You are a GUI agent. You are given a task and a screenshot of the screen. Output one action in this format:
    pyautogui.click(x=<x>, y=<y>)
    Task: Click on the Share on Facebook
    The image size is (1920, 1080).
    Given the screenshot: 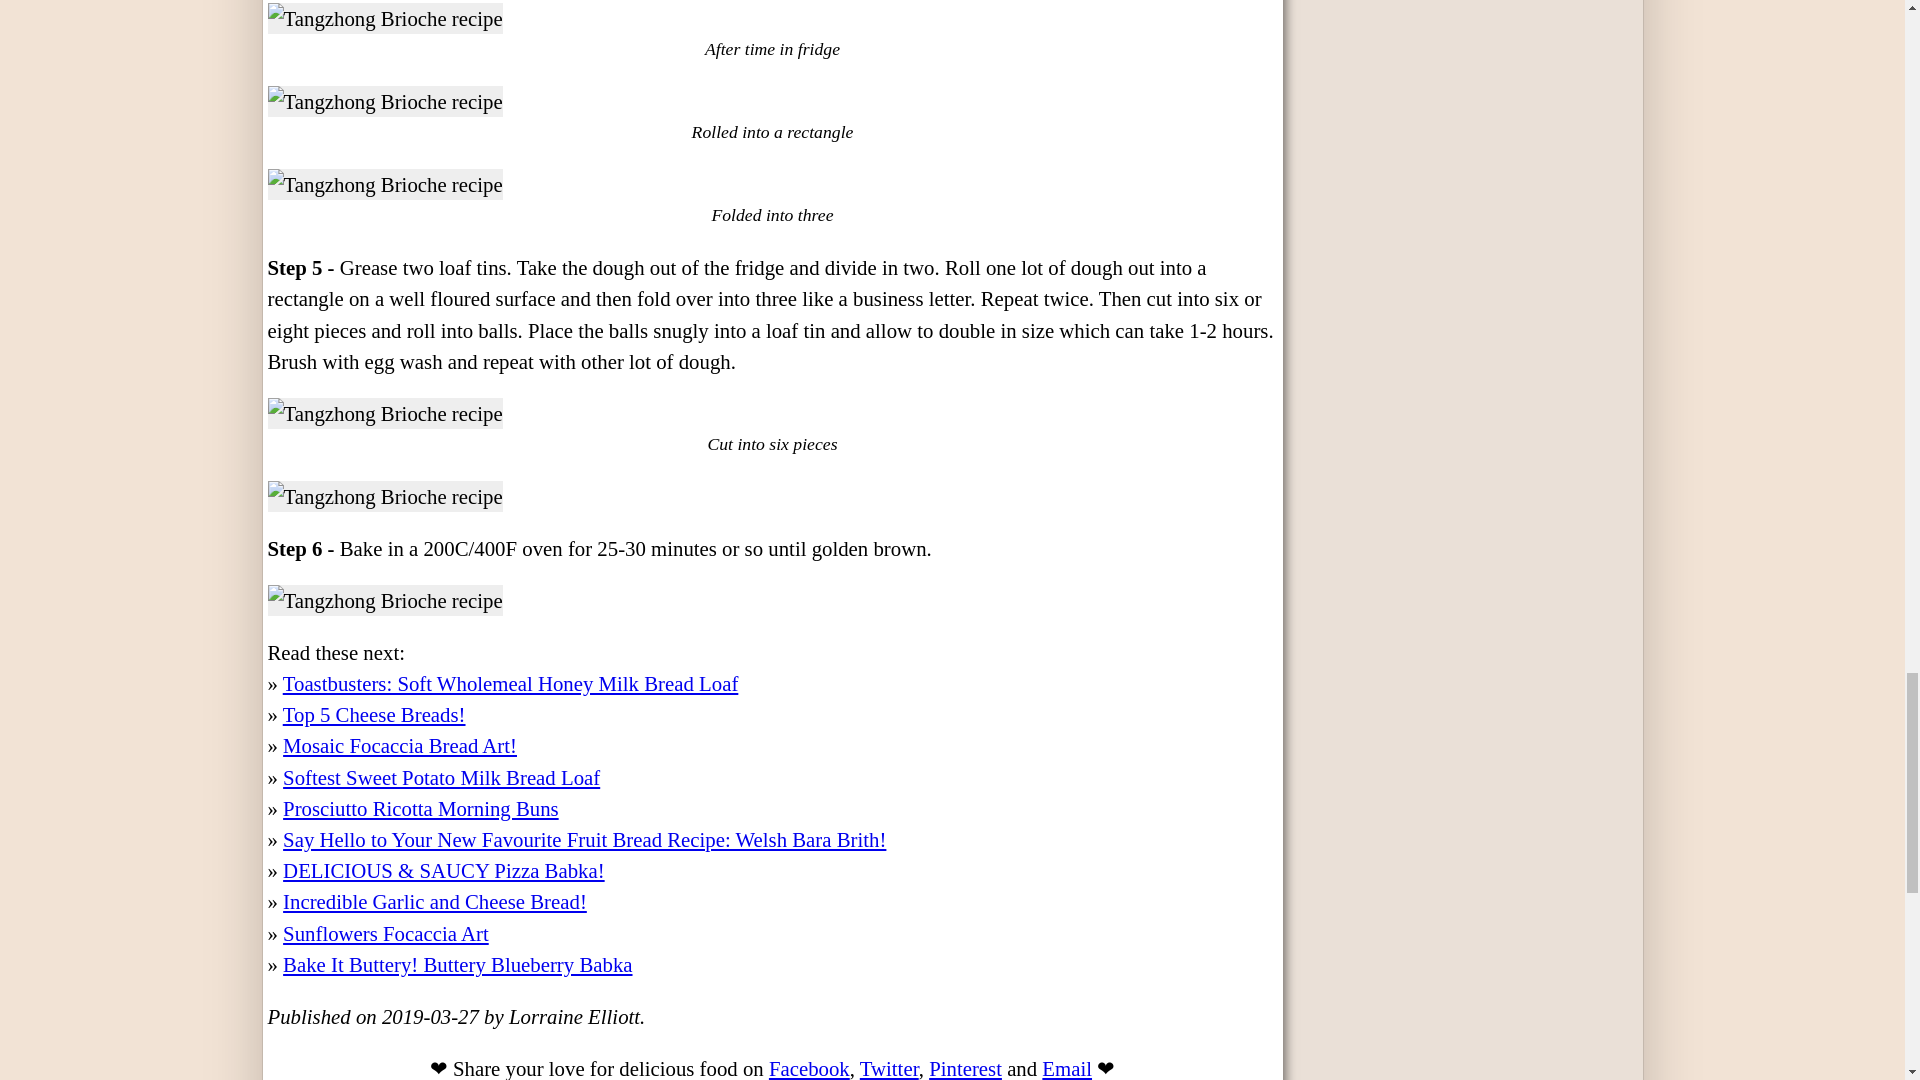 What is the action you would take?
    pyautogui.click(x=810, y=1068)
    